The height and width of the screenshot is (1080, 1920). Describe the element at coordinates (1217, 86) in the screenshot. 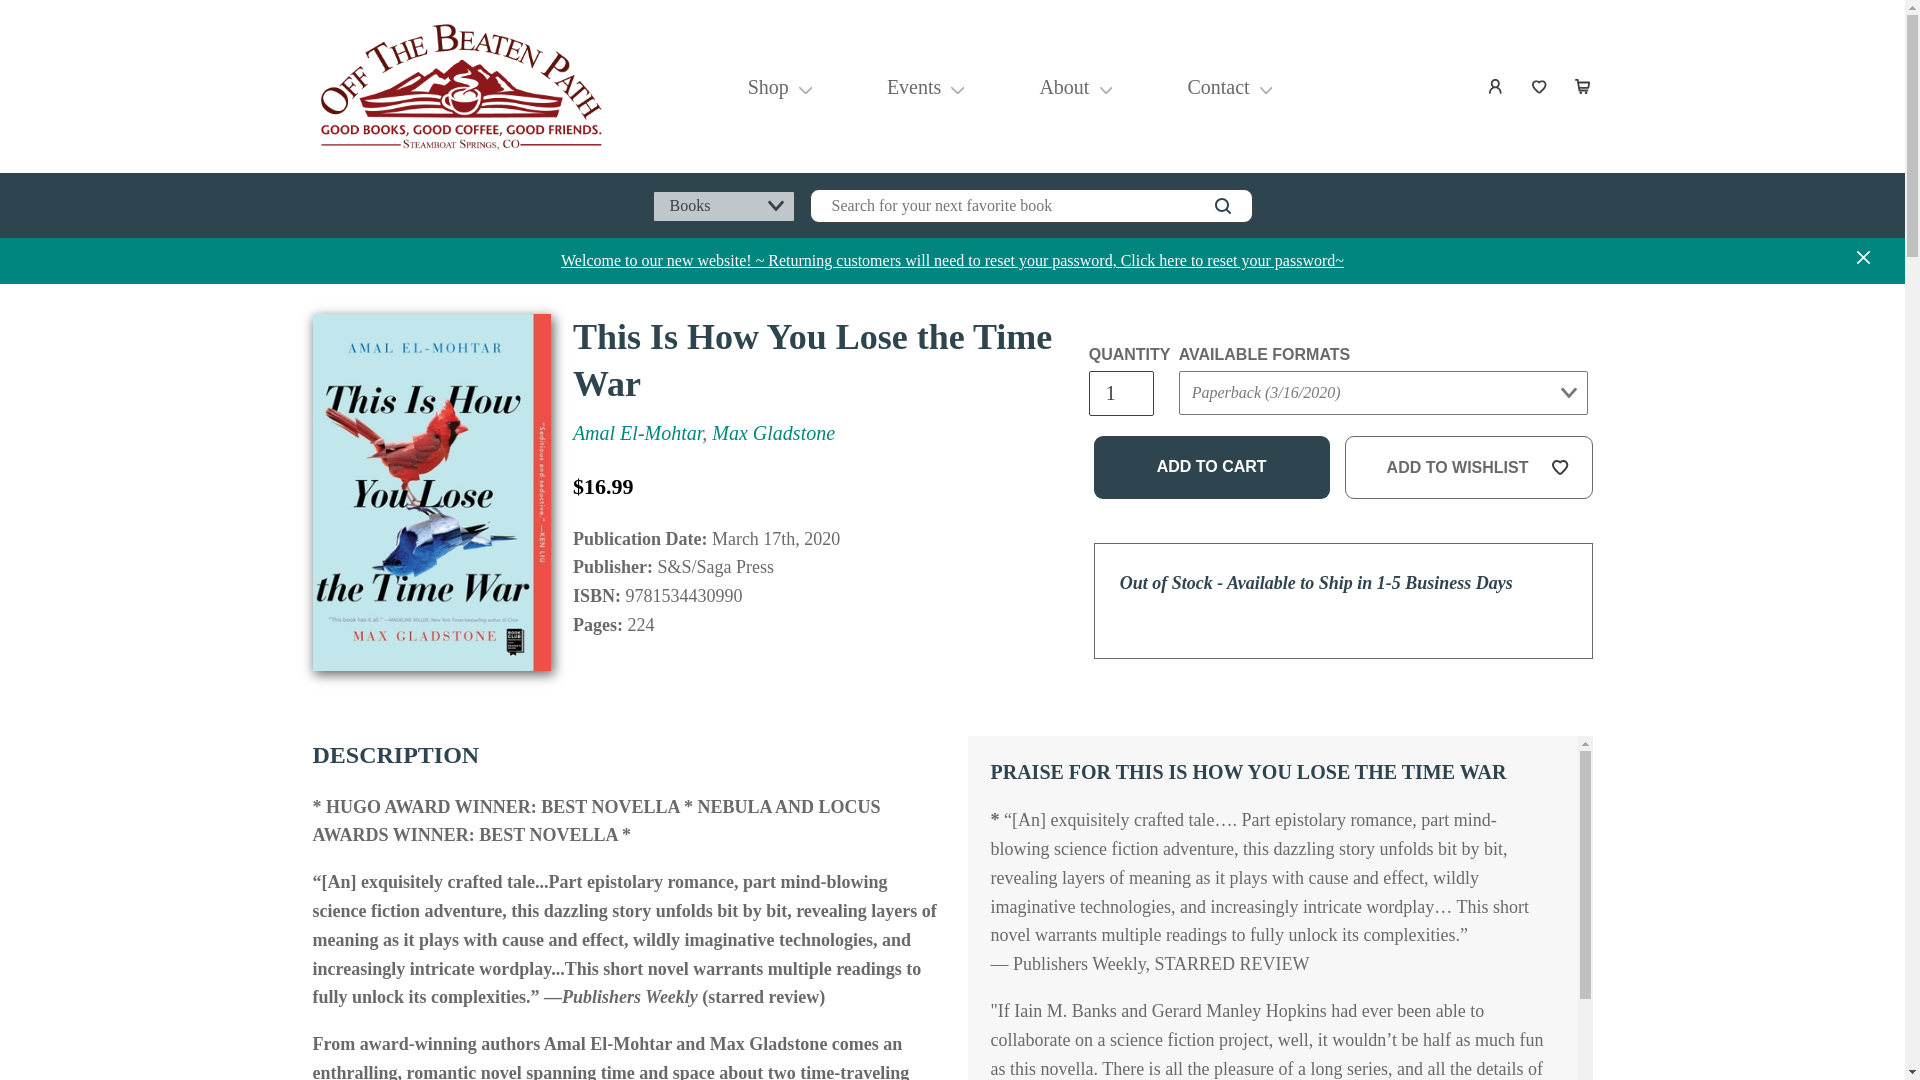

I see `Contact` at that location.